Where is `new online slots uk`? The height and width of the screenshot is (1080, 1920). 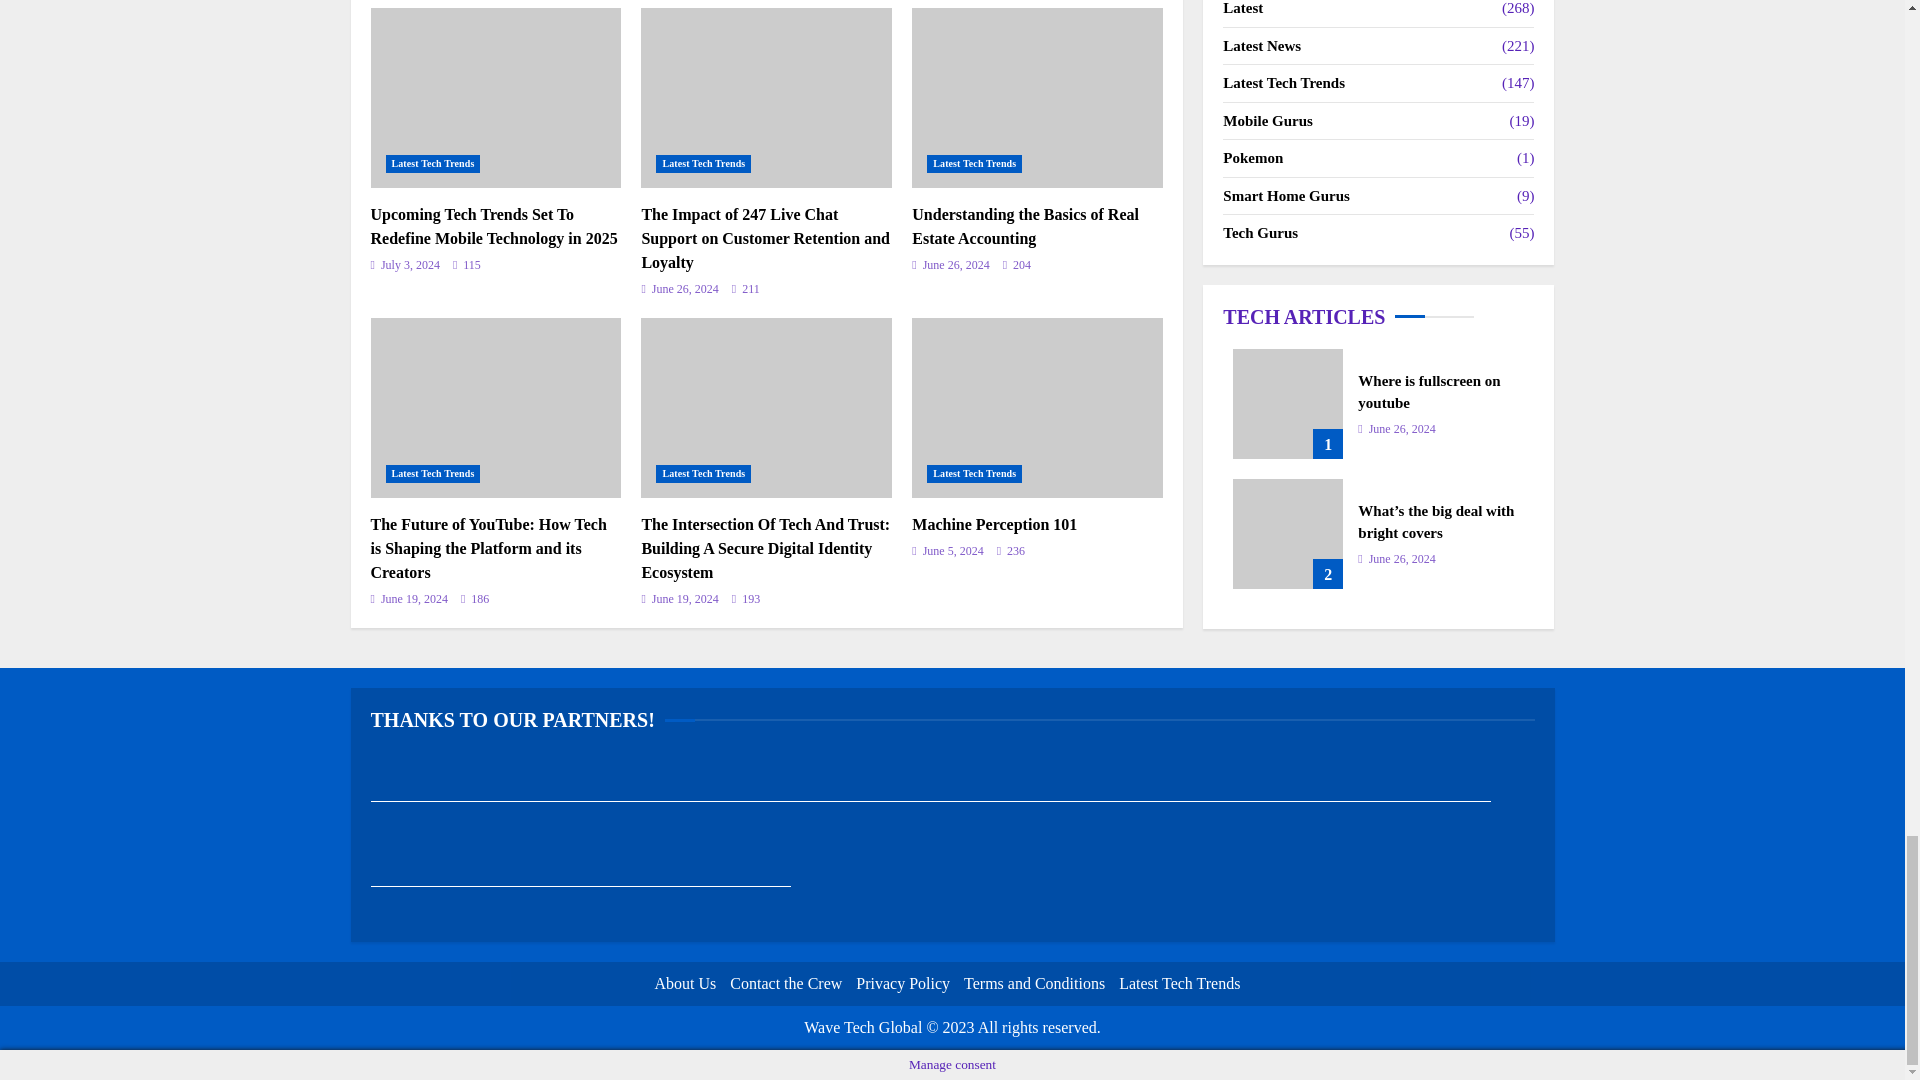 new online slots uk is located at coordinates (467, 266).